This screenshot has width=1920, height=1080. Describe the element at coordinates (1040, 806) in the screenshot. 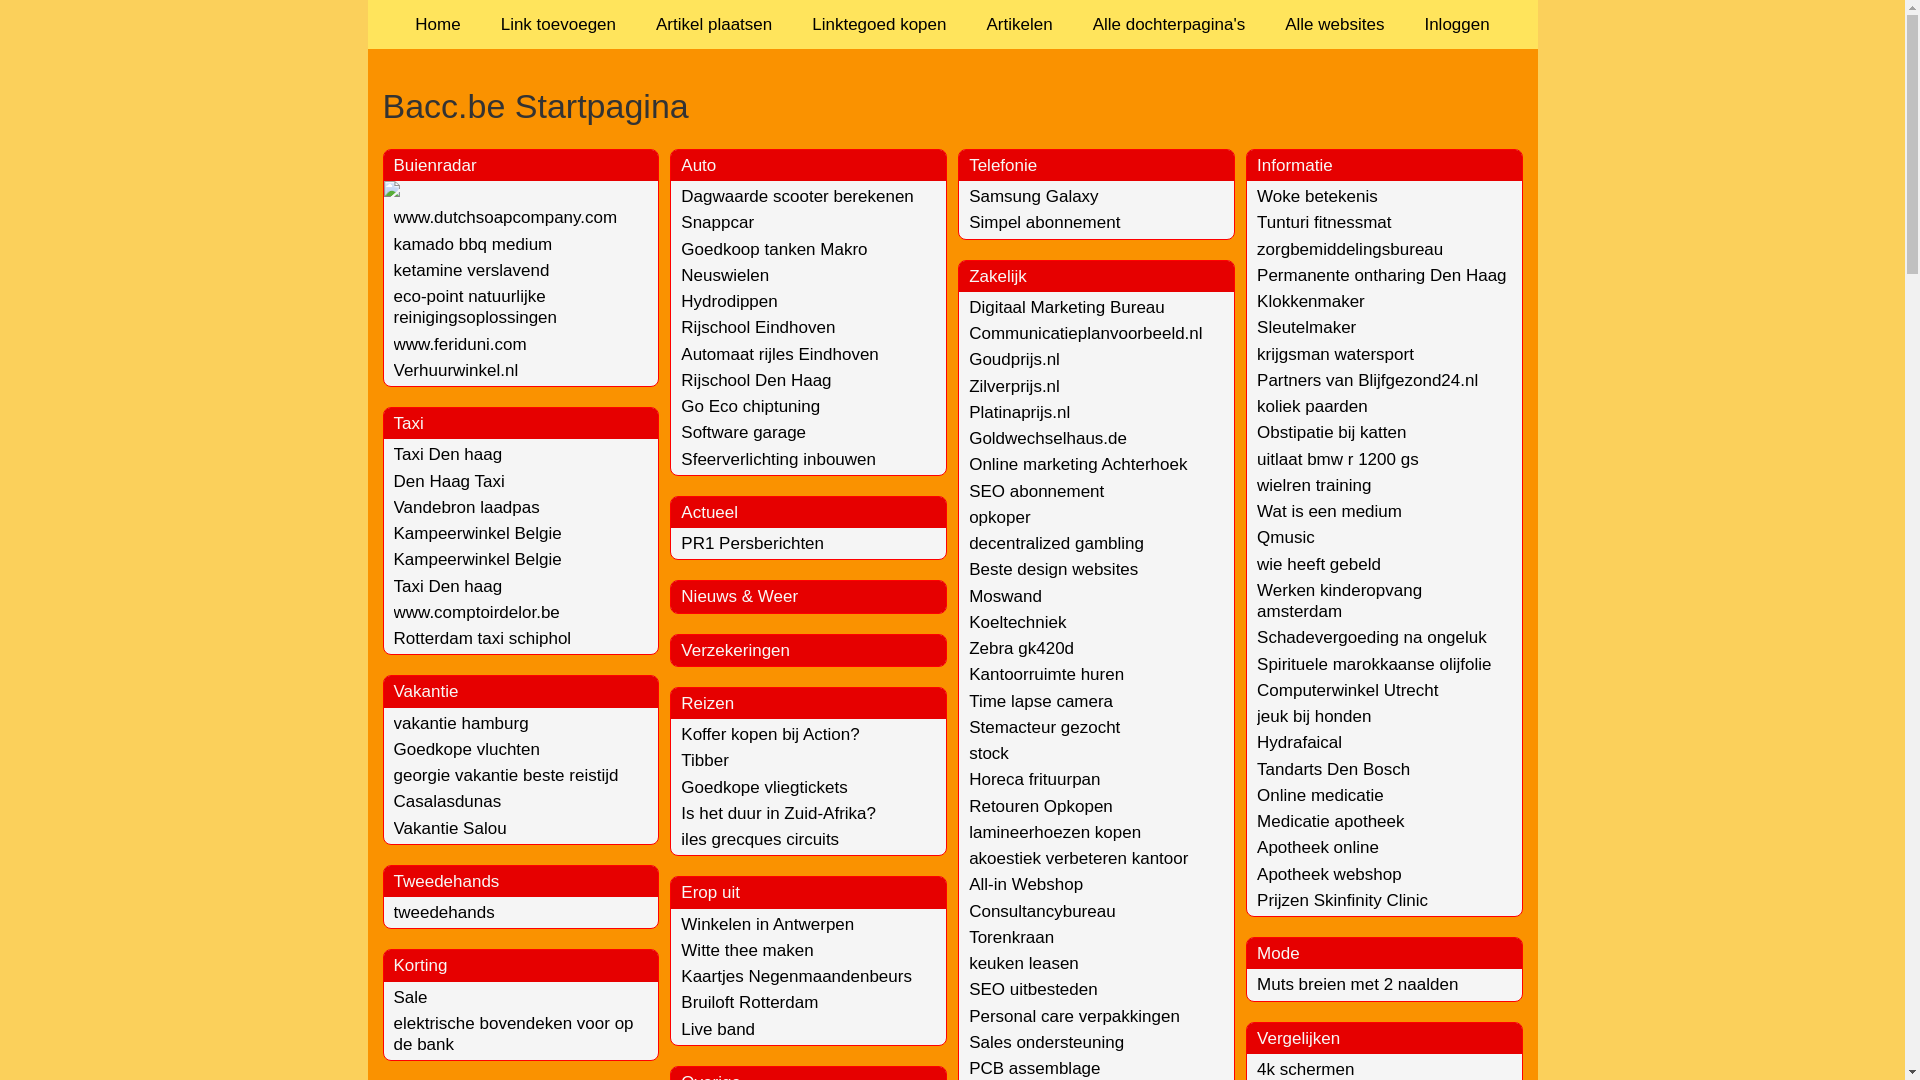

I see `Retouren Opkopen` at that location.